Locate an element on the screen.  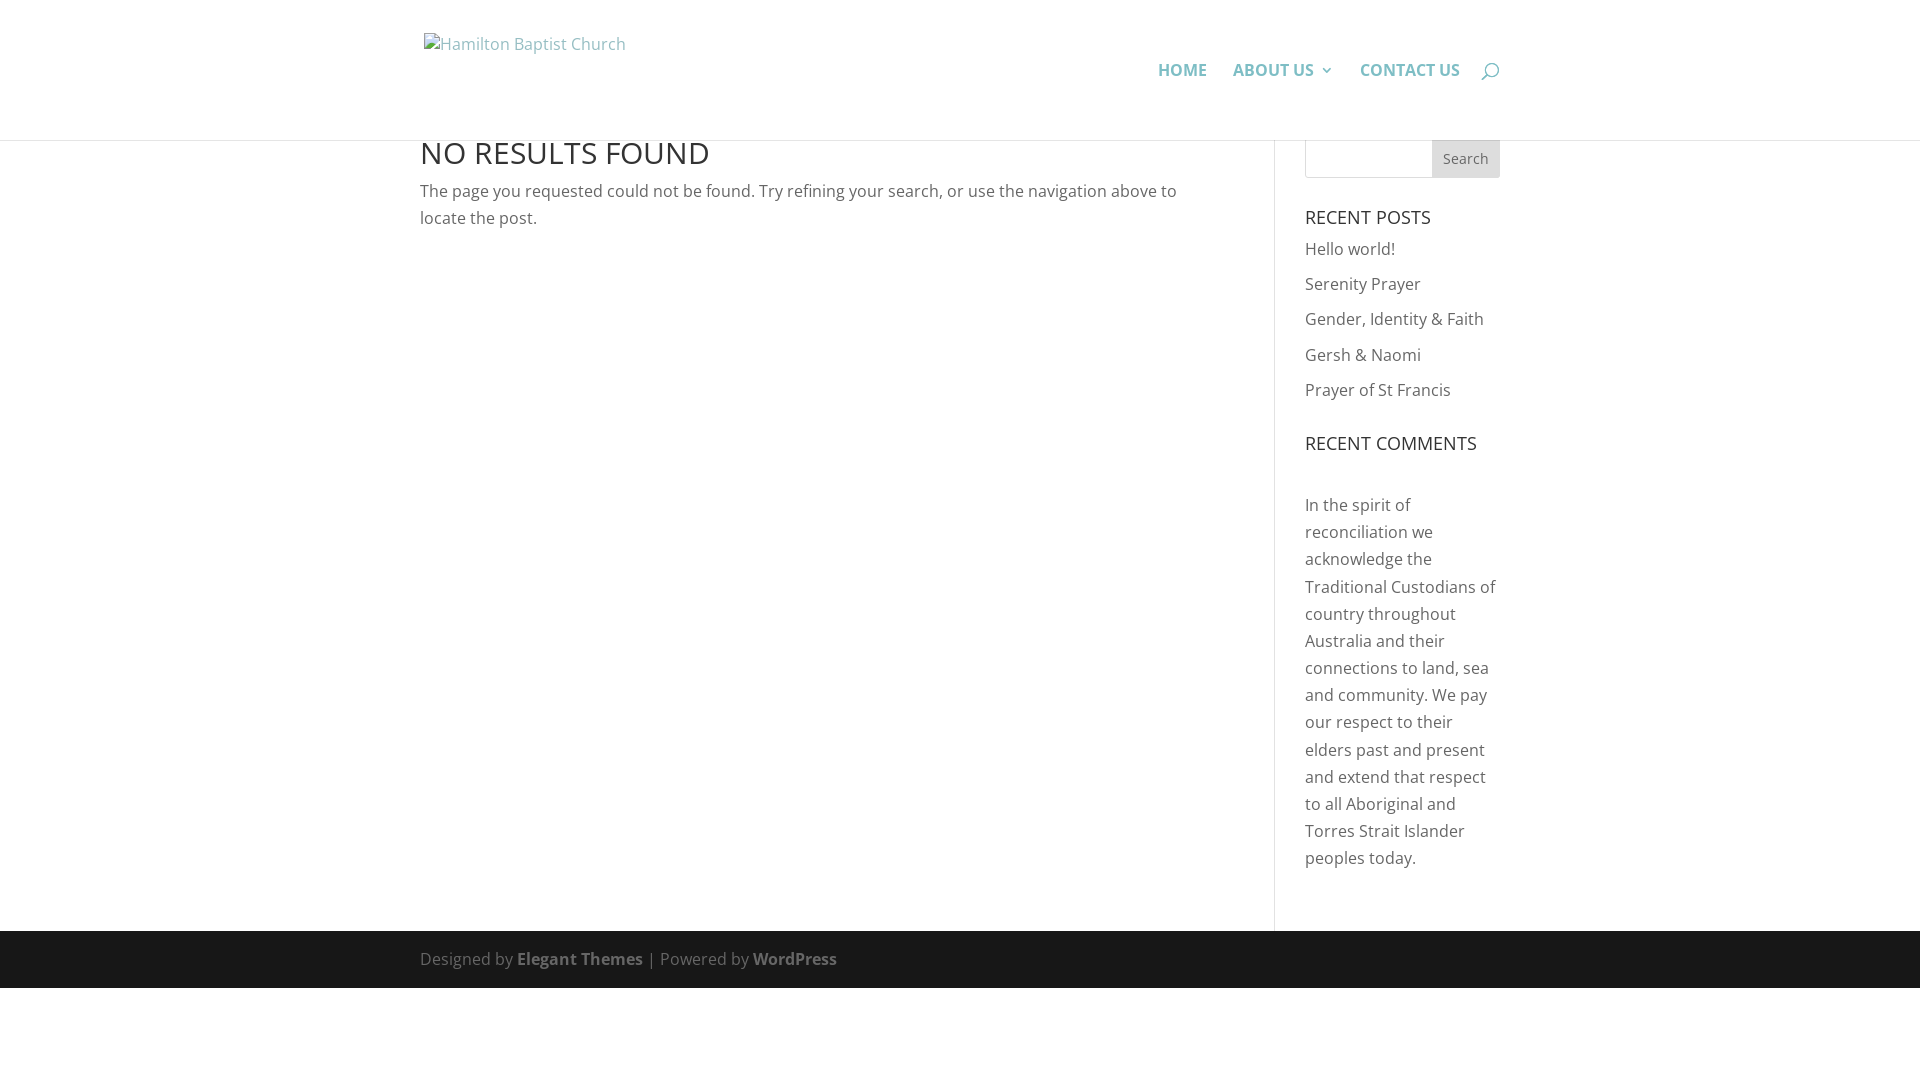
Search is located at coordinates (1466, 158).